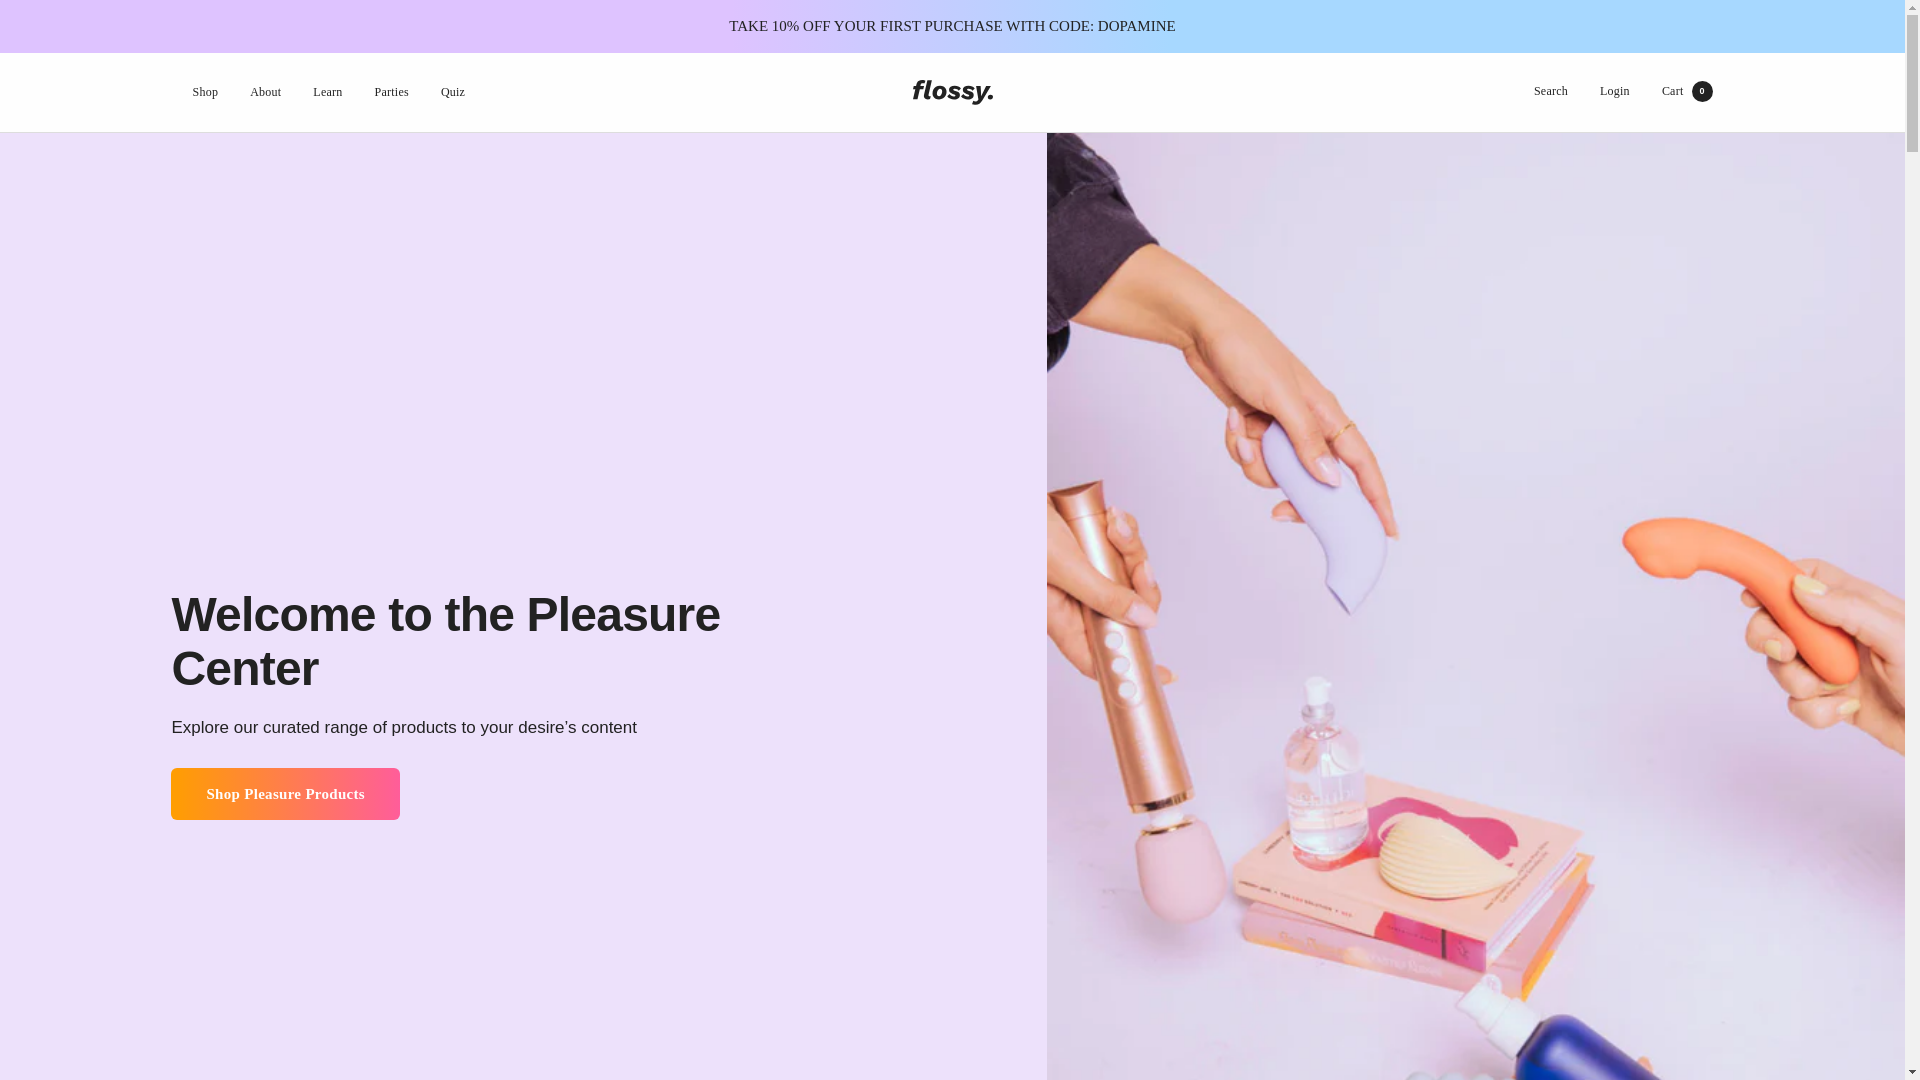  Describe the element at coordinates (952, 92) in the screenshot. I see `flossy` at that location.